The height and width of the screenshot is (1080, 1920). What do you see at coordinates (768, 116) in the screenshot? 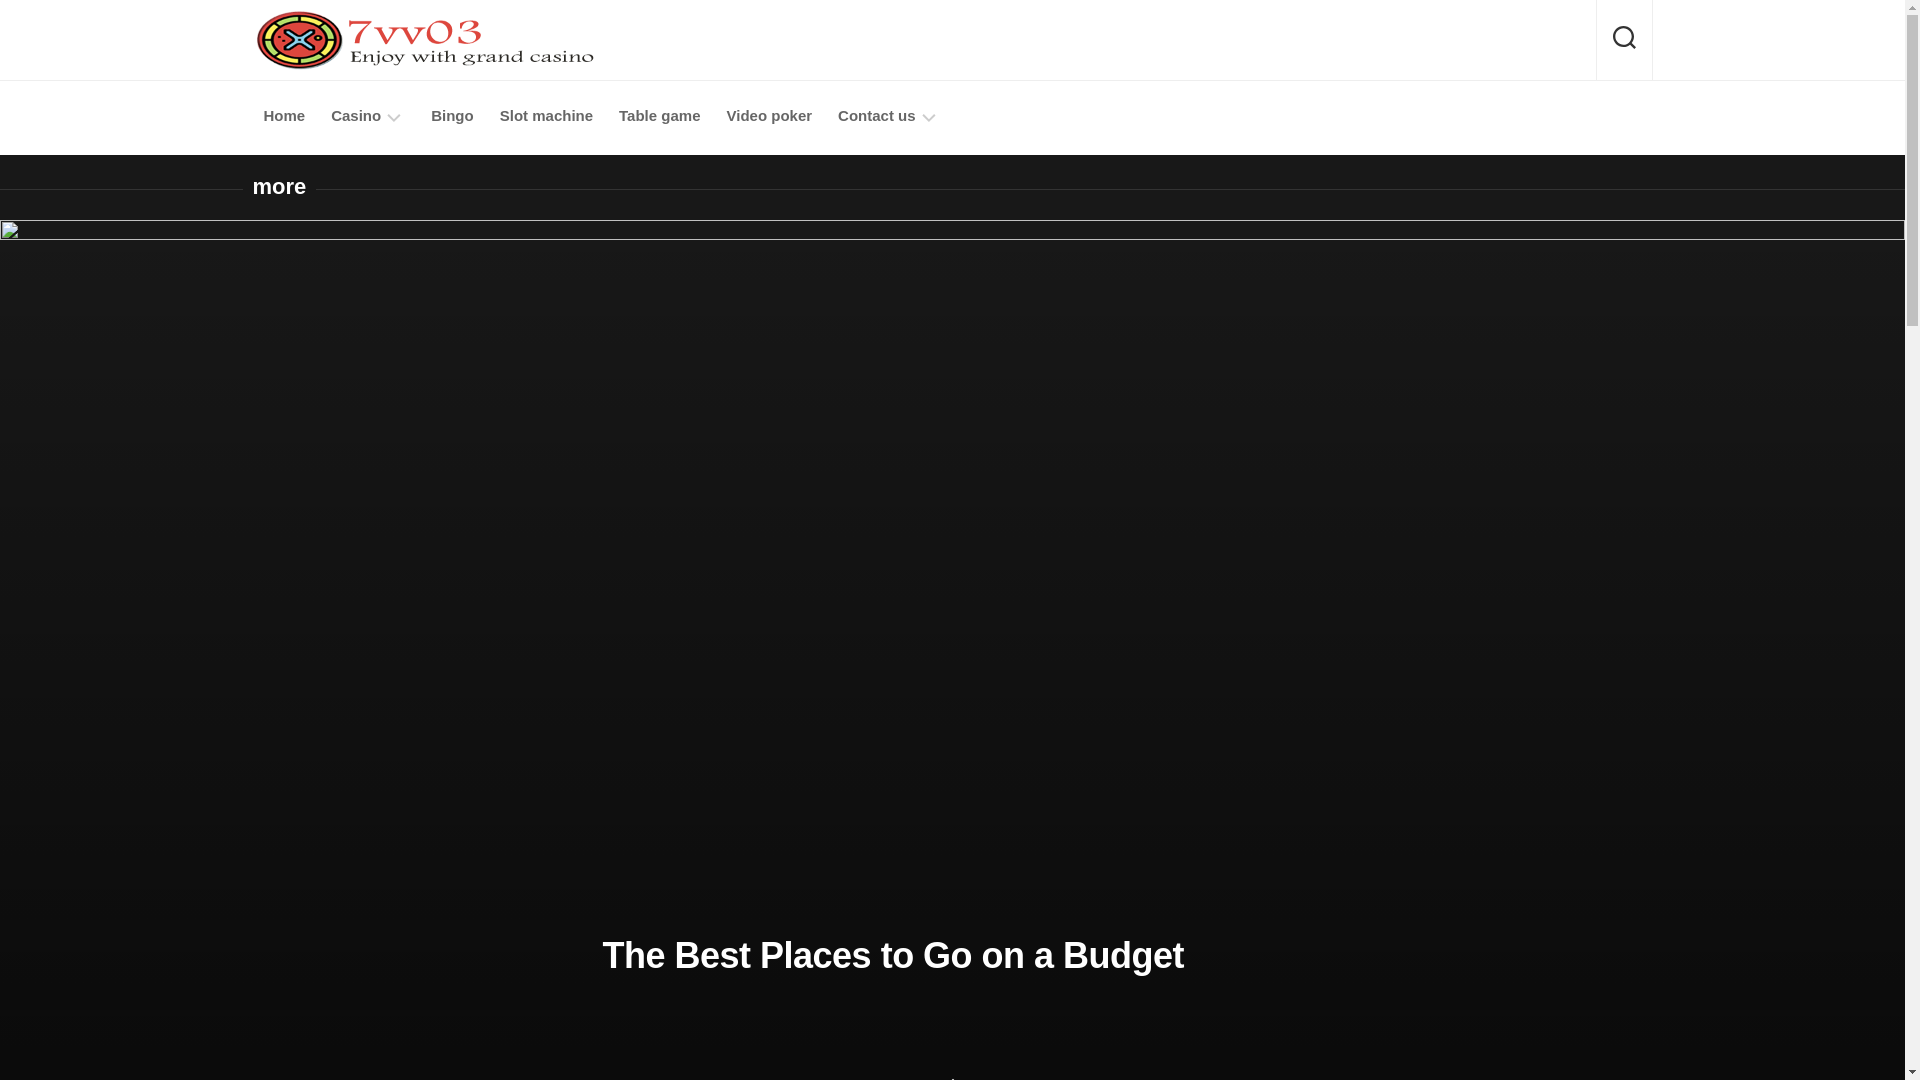
I see `Video poker` at bounding box center [768, 116].